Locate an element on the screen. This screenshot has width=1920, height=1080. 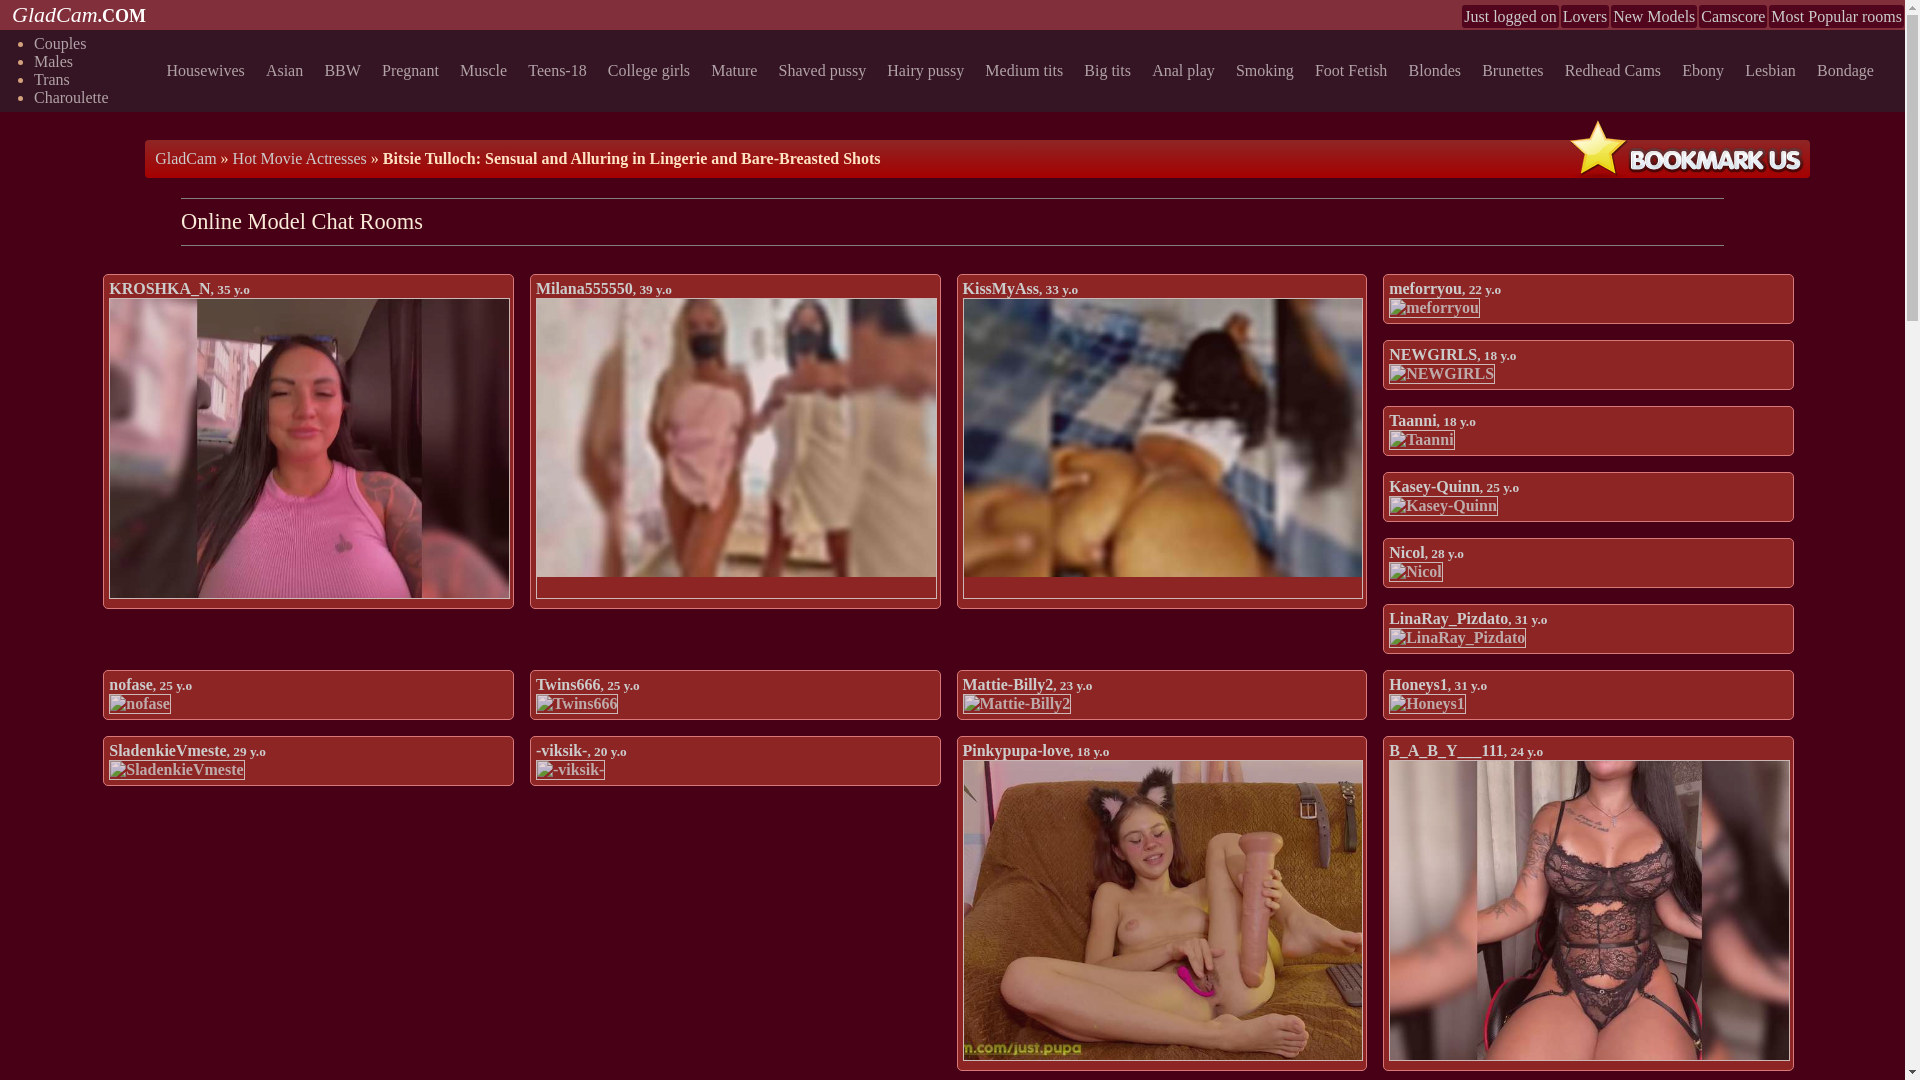
Housewives is located at coordinates (209, 70).